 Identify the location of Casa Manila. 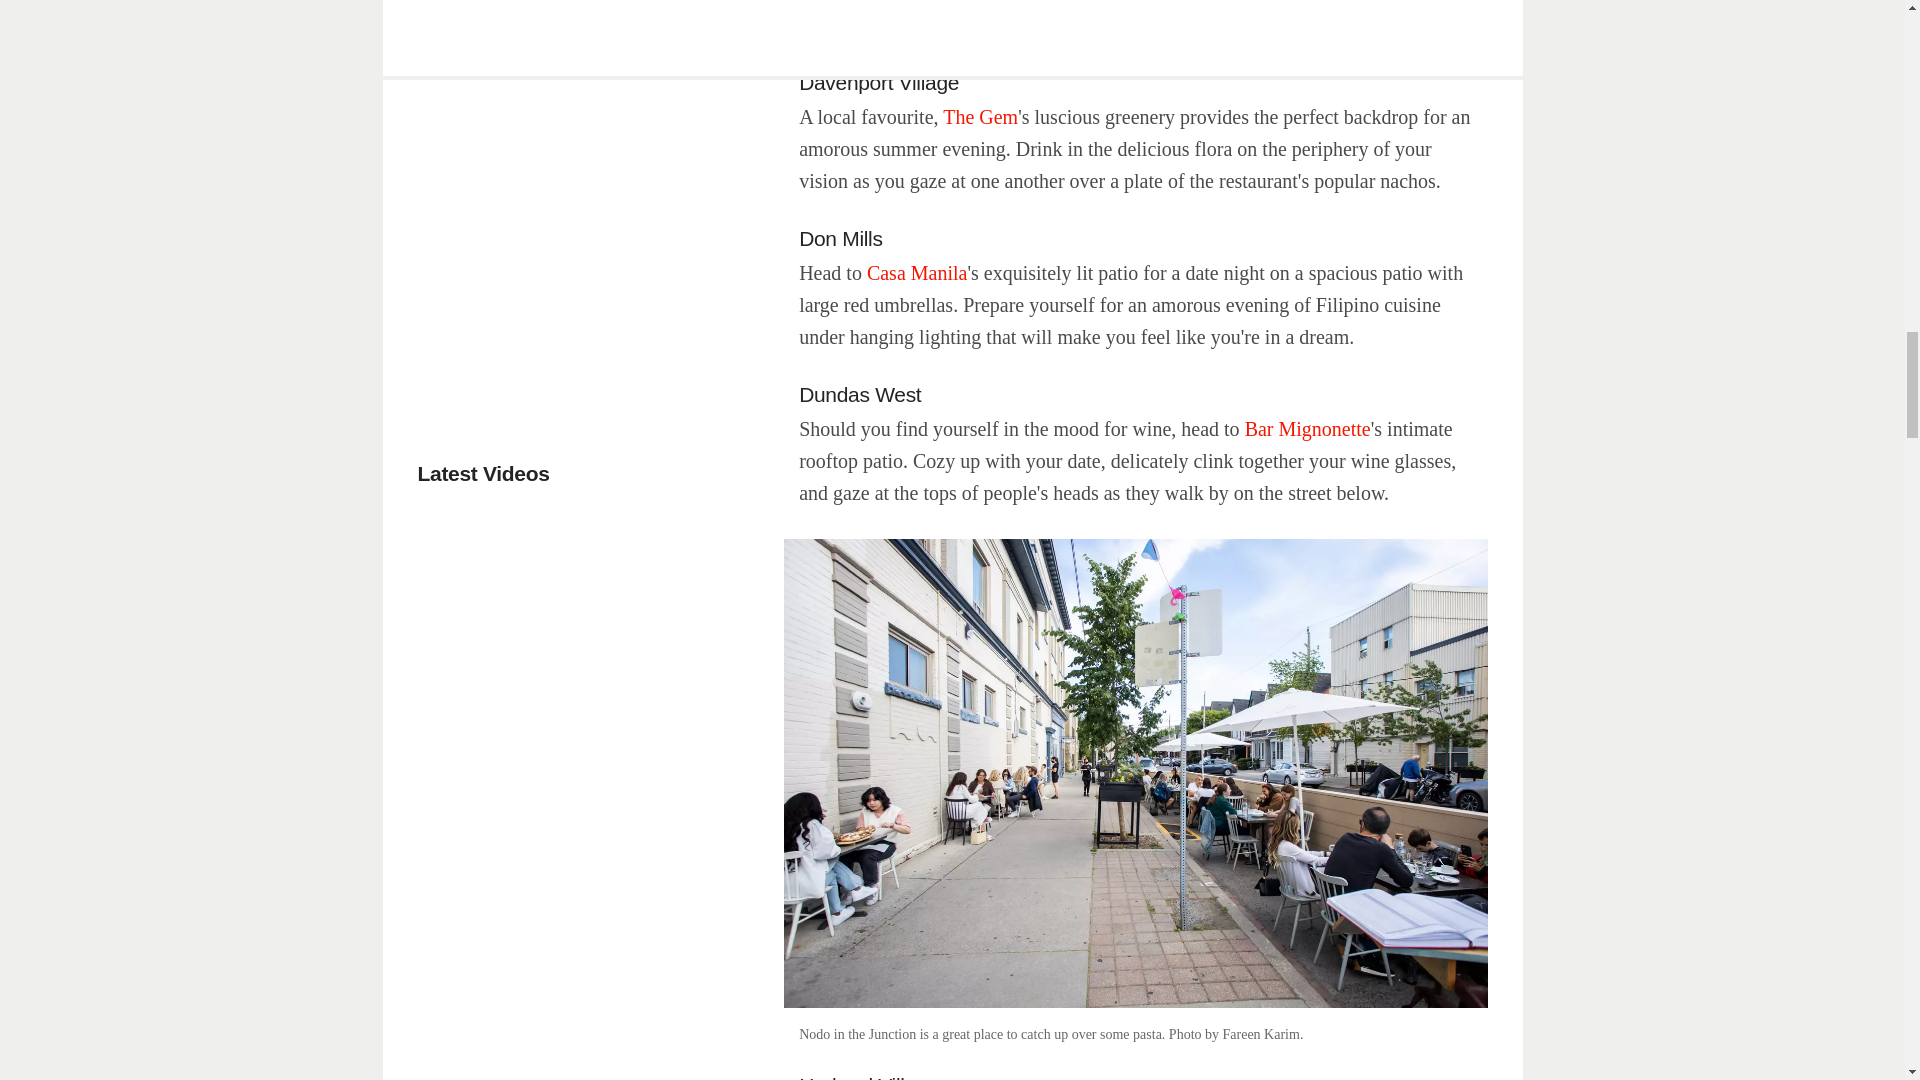
(917, 273).